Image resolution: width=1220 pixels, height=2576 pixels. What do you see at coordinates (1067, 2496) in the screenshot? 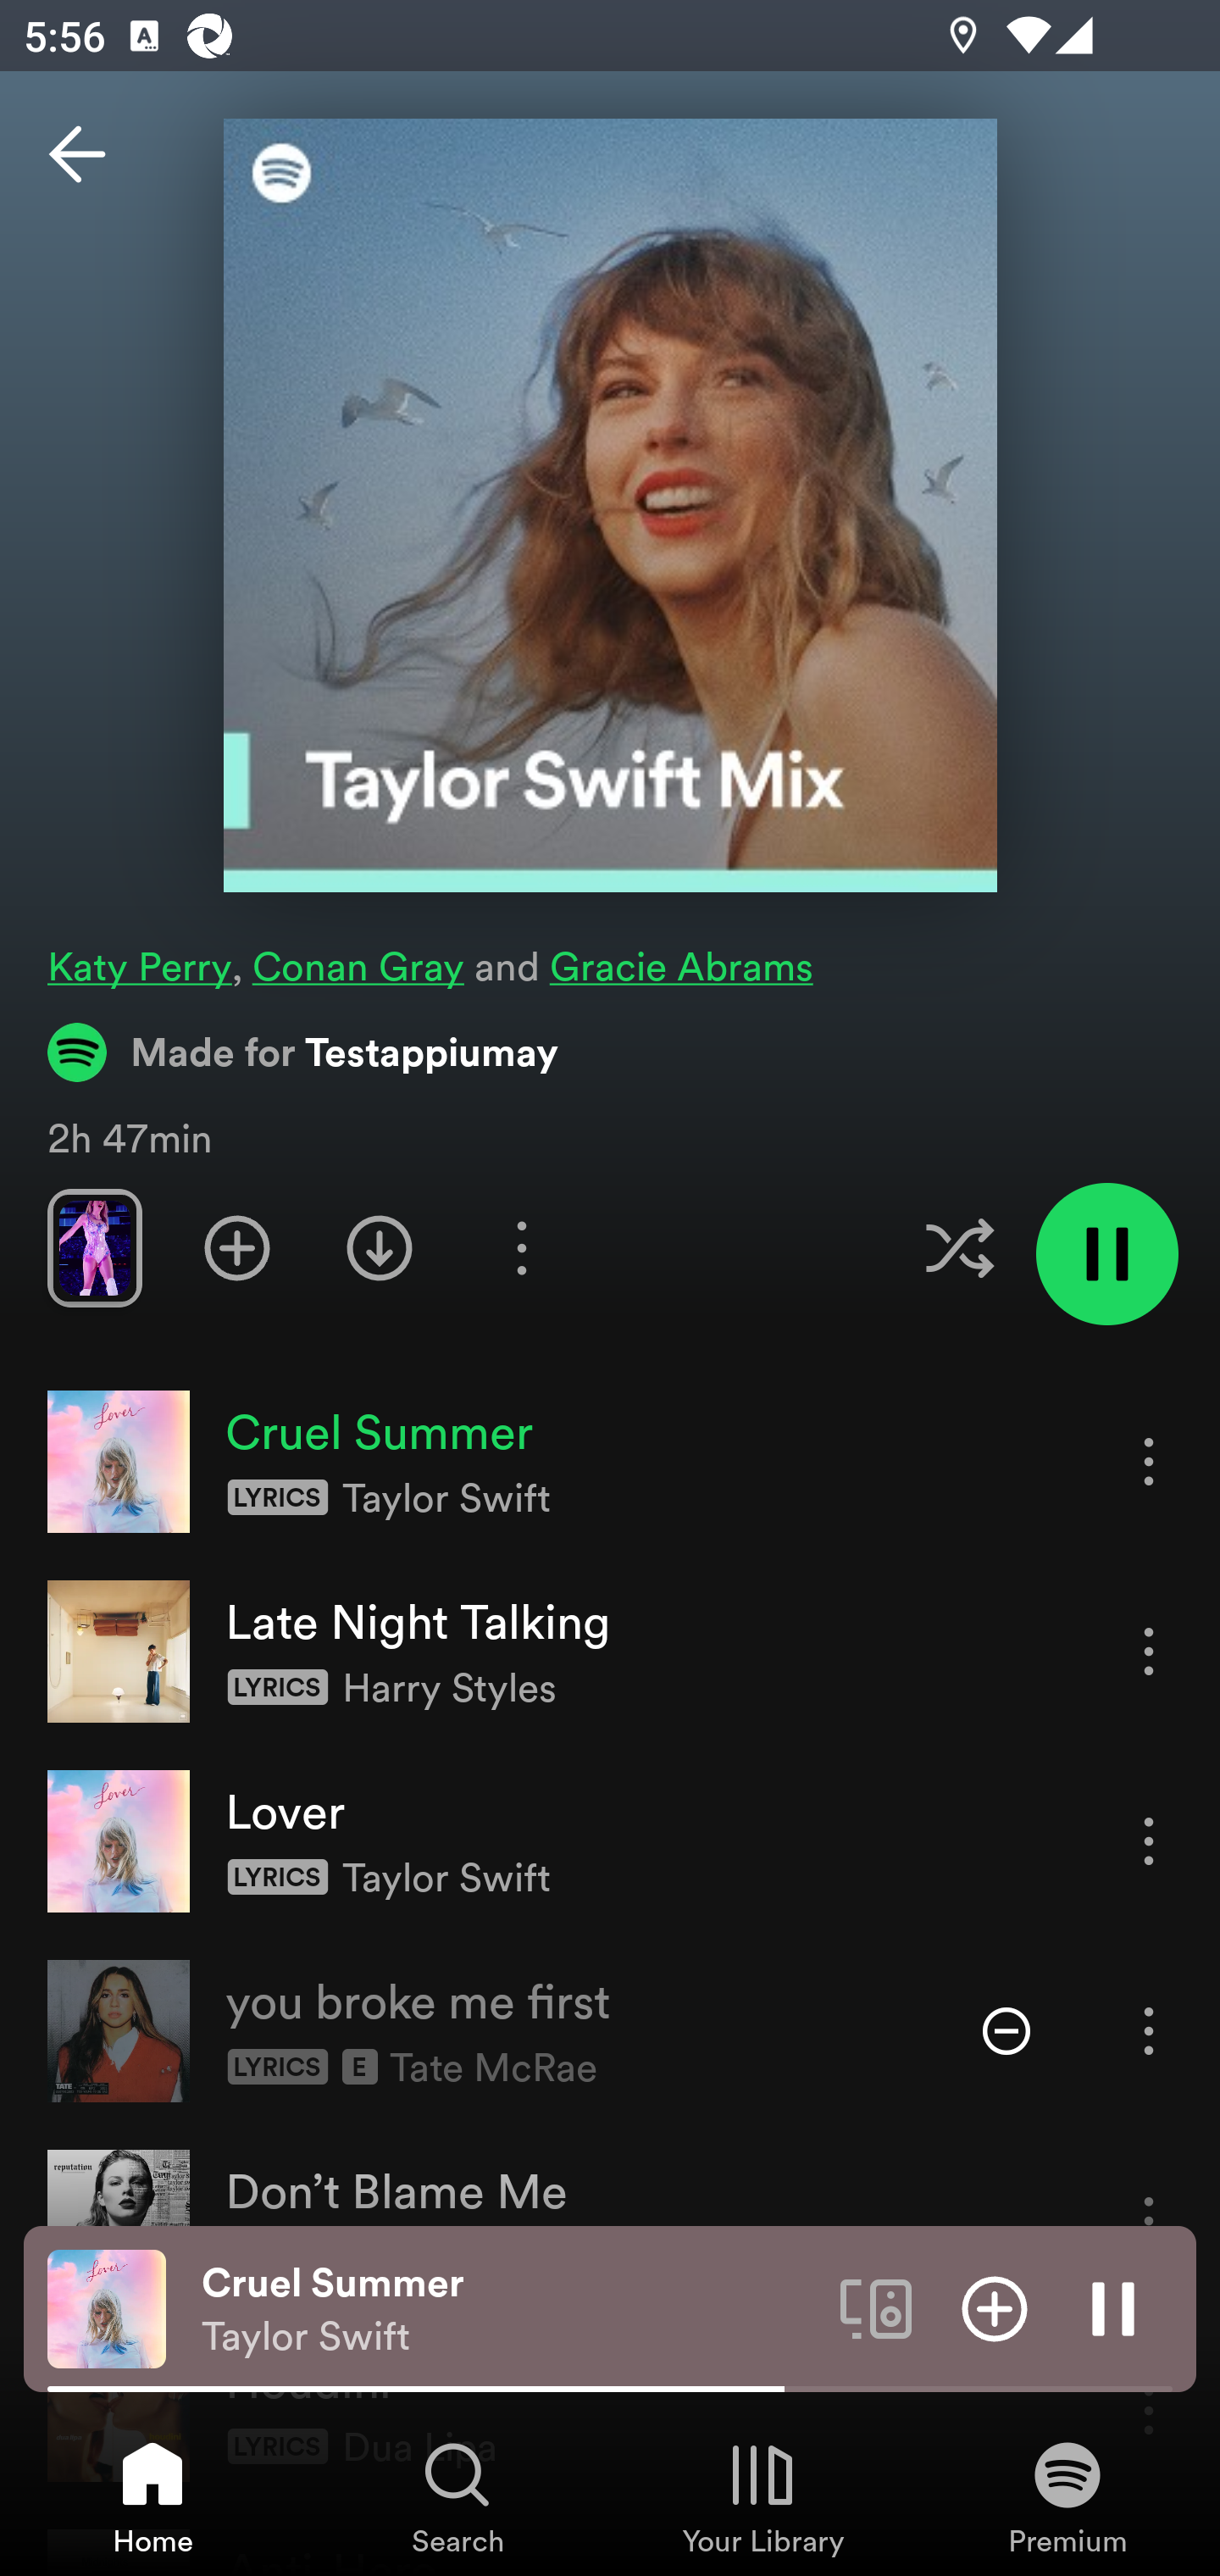
I see `Premium, Tab 4 of 4 Premium Premium` at bounding box center [1067, 2496].